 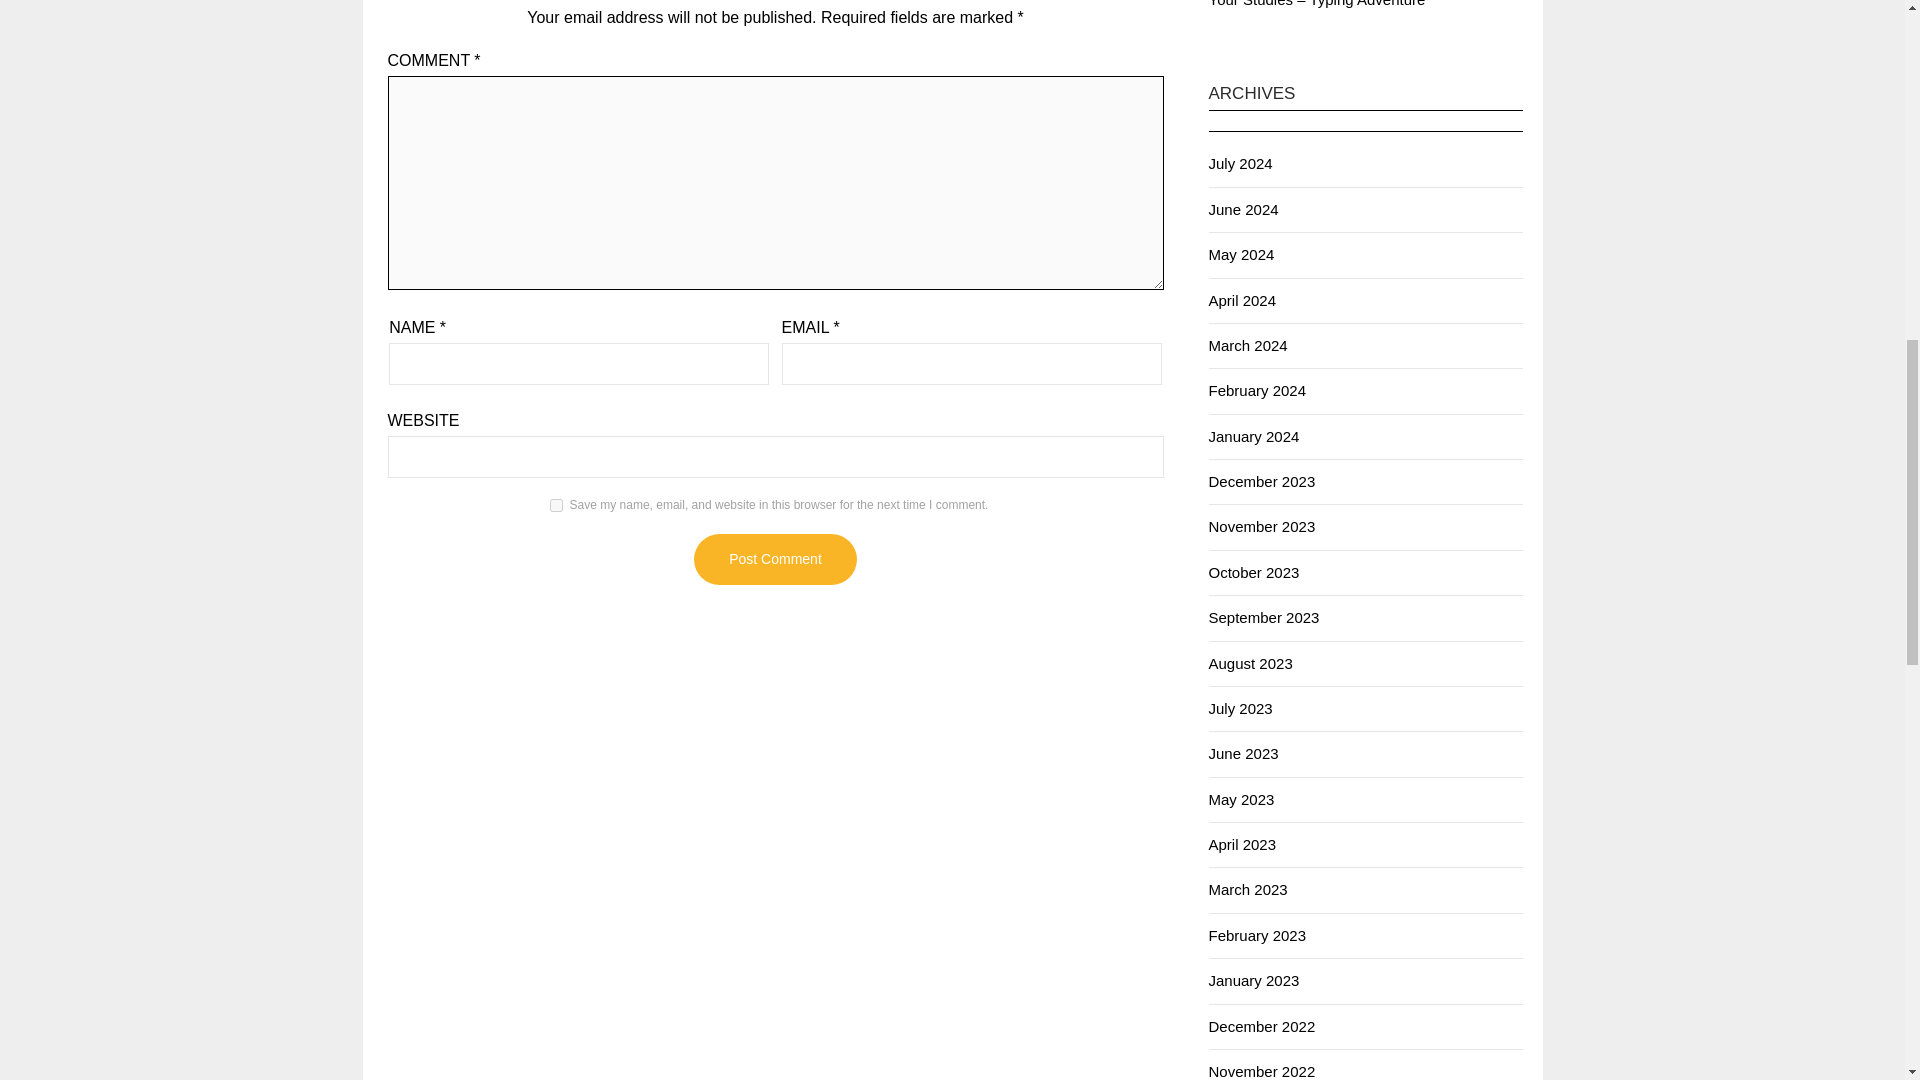 What do you see at coordinates (1250, 662) in the screenshot?
I see `August 2023` at bounding box center [1250, 662].